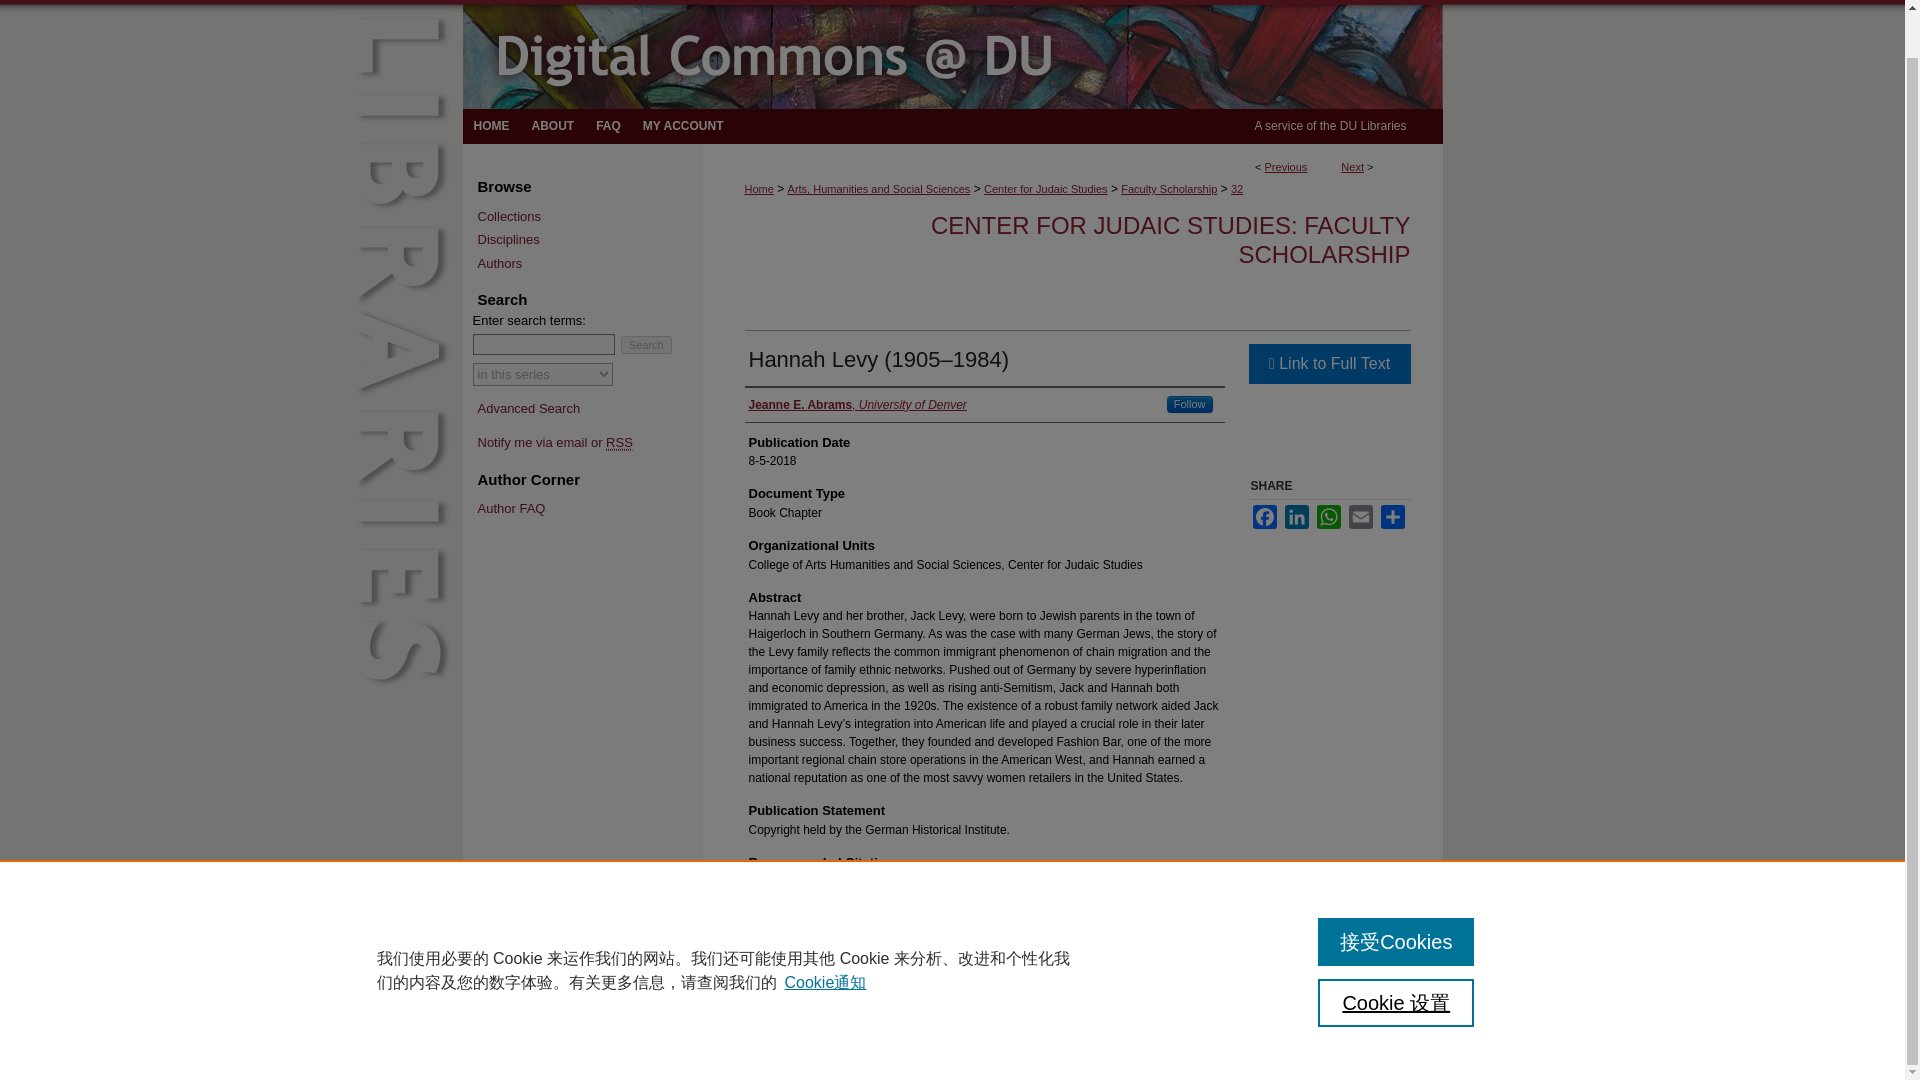  What do you see at coordinates (683, 126) in the screenshot?
I see `MY ACCOUNT` at bounding box center [683, 126].